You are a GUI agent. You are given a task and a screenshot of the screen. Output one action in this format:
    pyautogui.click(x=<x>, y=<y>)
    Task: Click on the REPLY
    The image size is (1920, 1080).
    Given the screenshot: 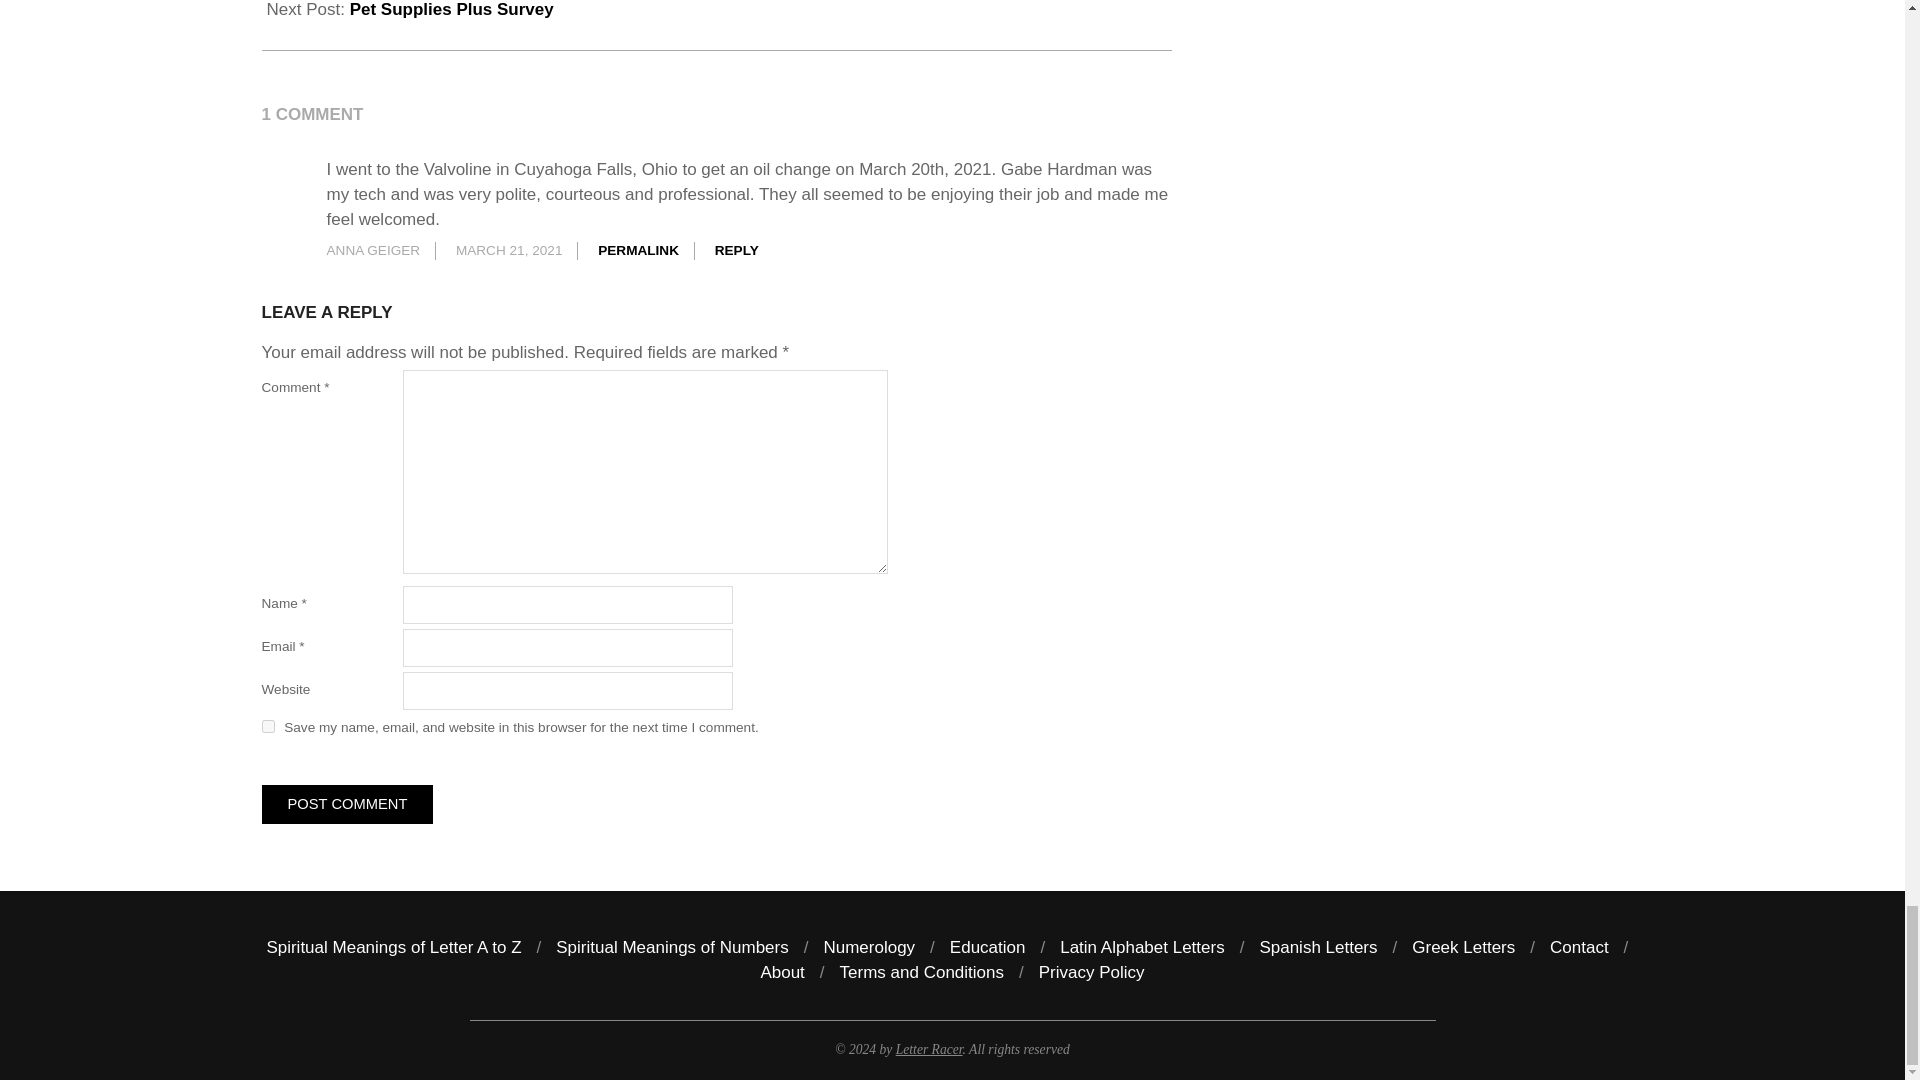 What is the action you would take?
    pyautogui.click(x=736, y=250)
    